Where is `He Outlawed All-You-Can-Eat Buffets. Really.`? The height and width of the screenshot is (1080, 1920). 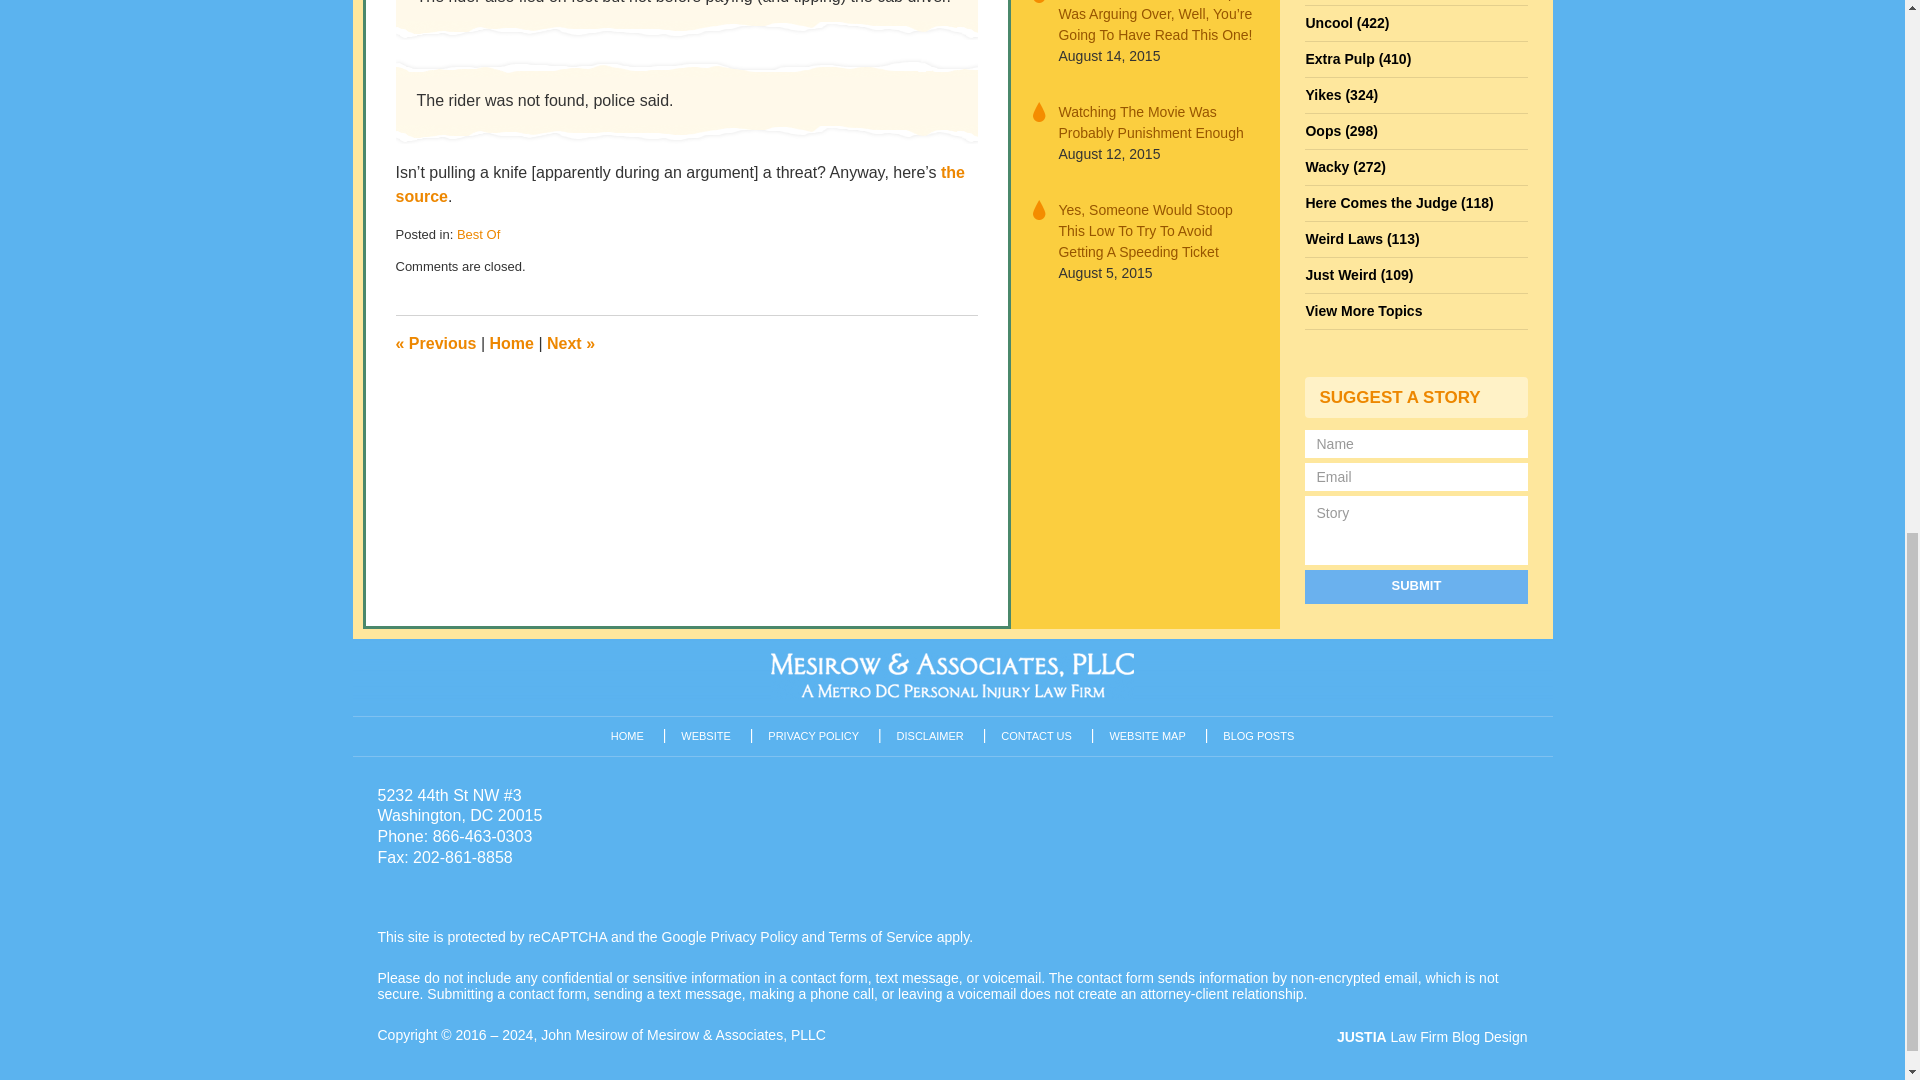 He Outlawed All-You-Can-Eat Buffets. Really. is located at coordinates (436, 343).